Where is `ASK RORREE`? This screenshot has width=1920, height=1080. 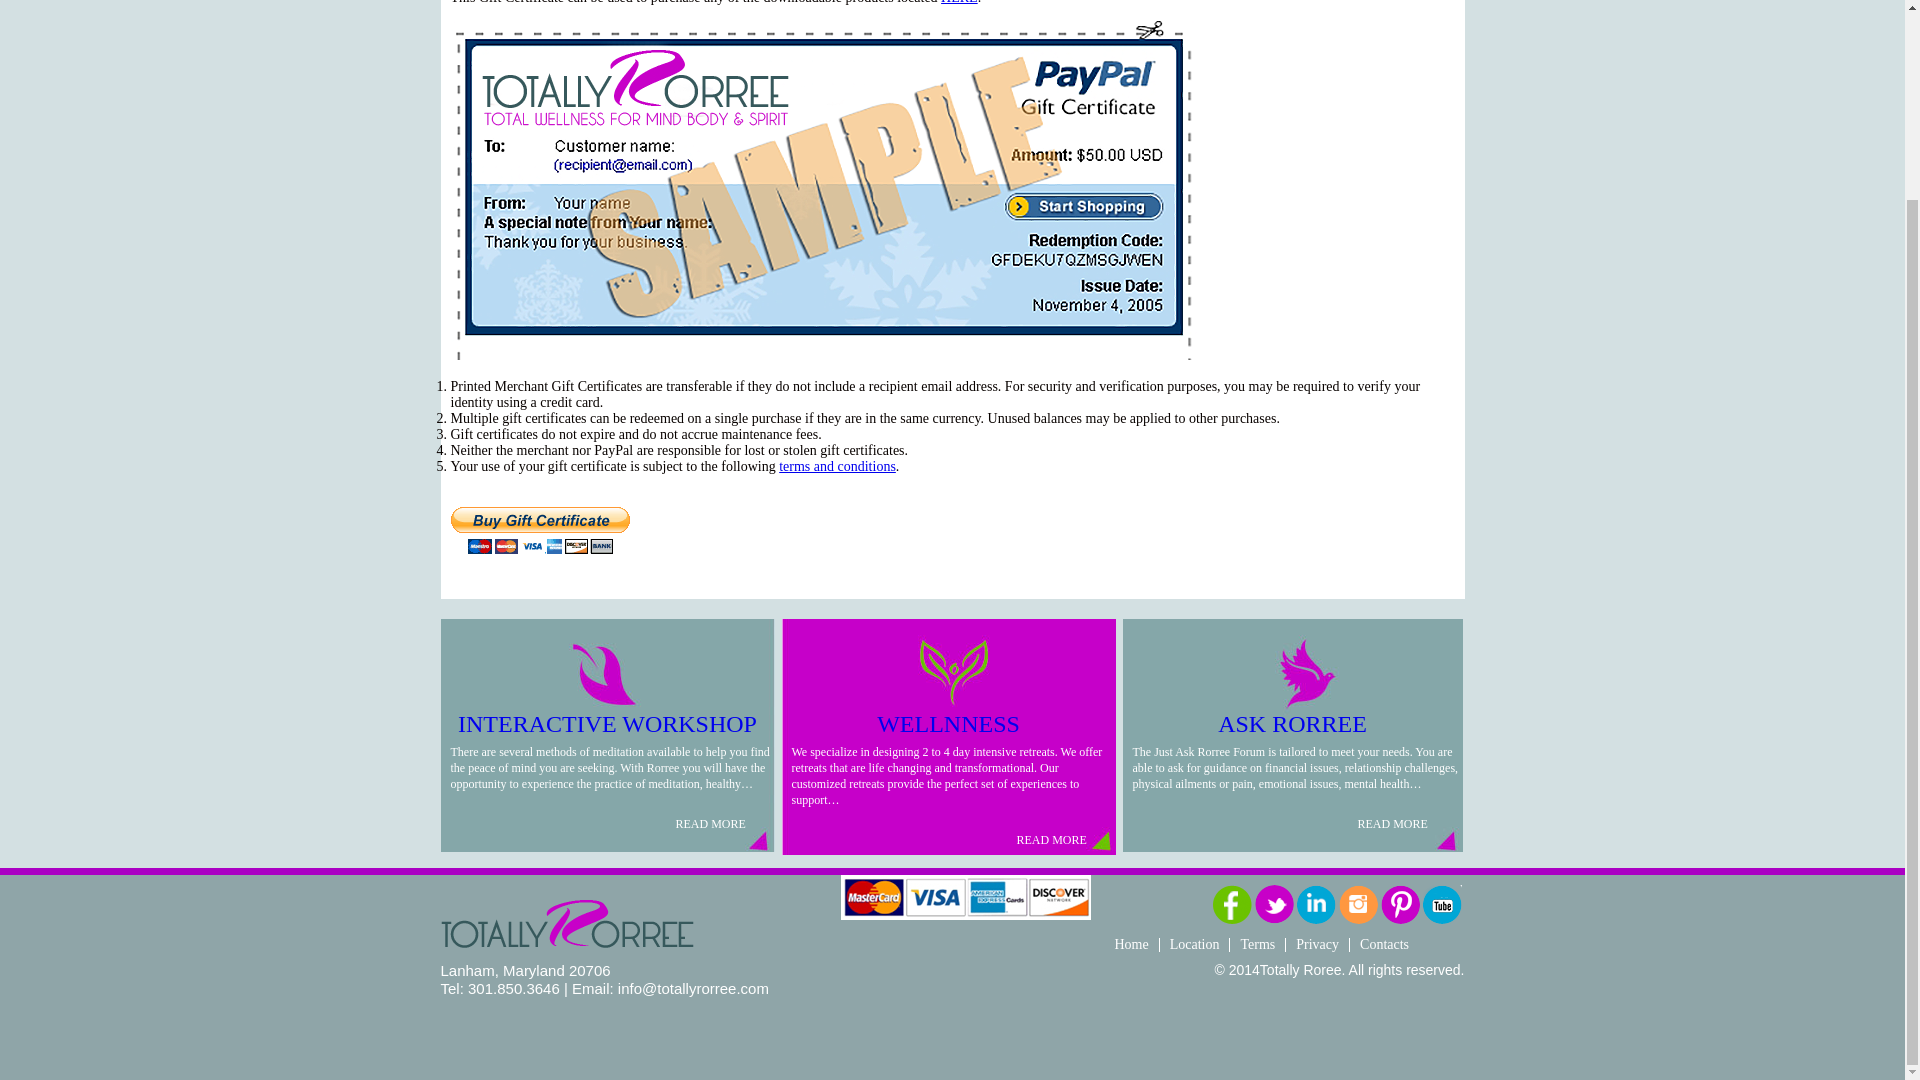 ASK RORREE is located at coordinates (1292, 723).